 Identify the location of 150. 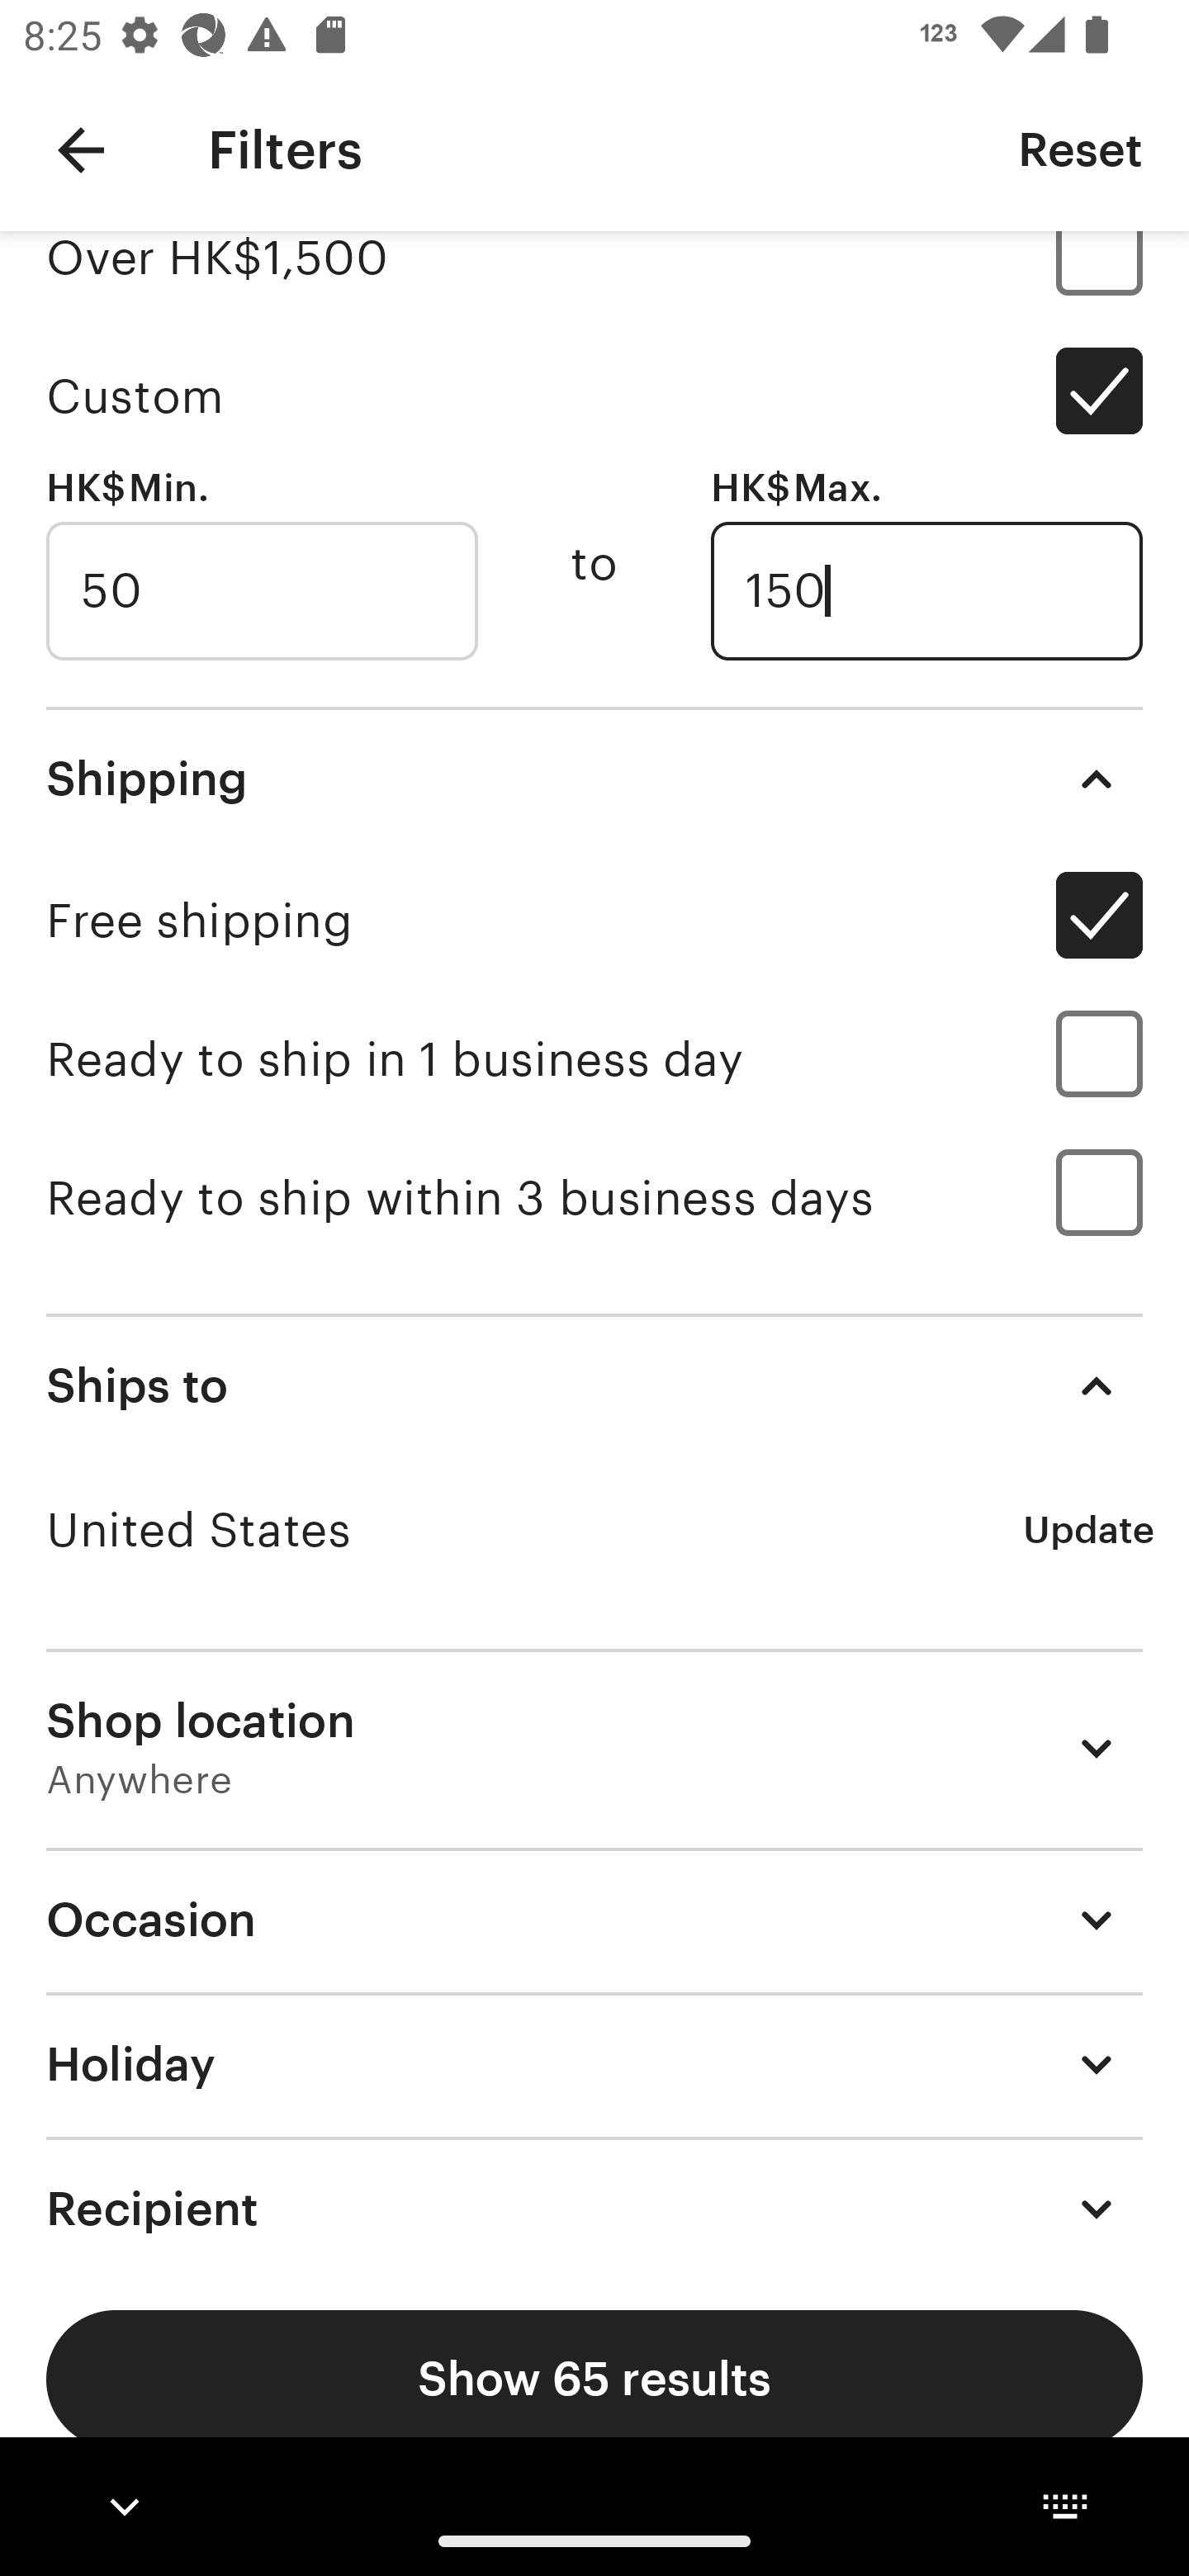
(926, 591).